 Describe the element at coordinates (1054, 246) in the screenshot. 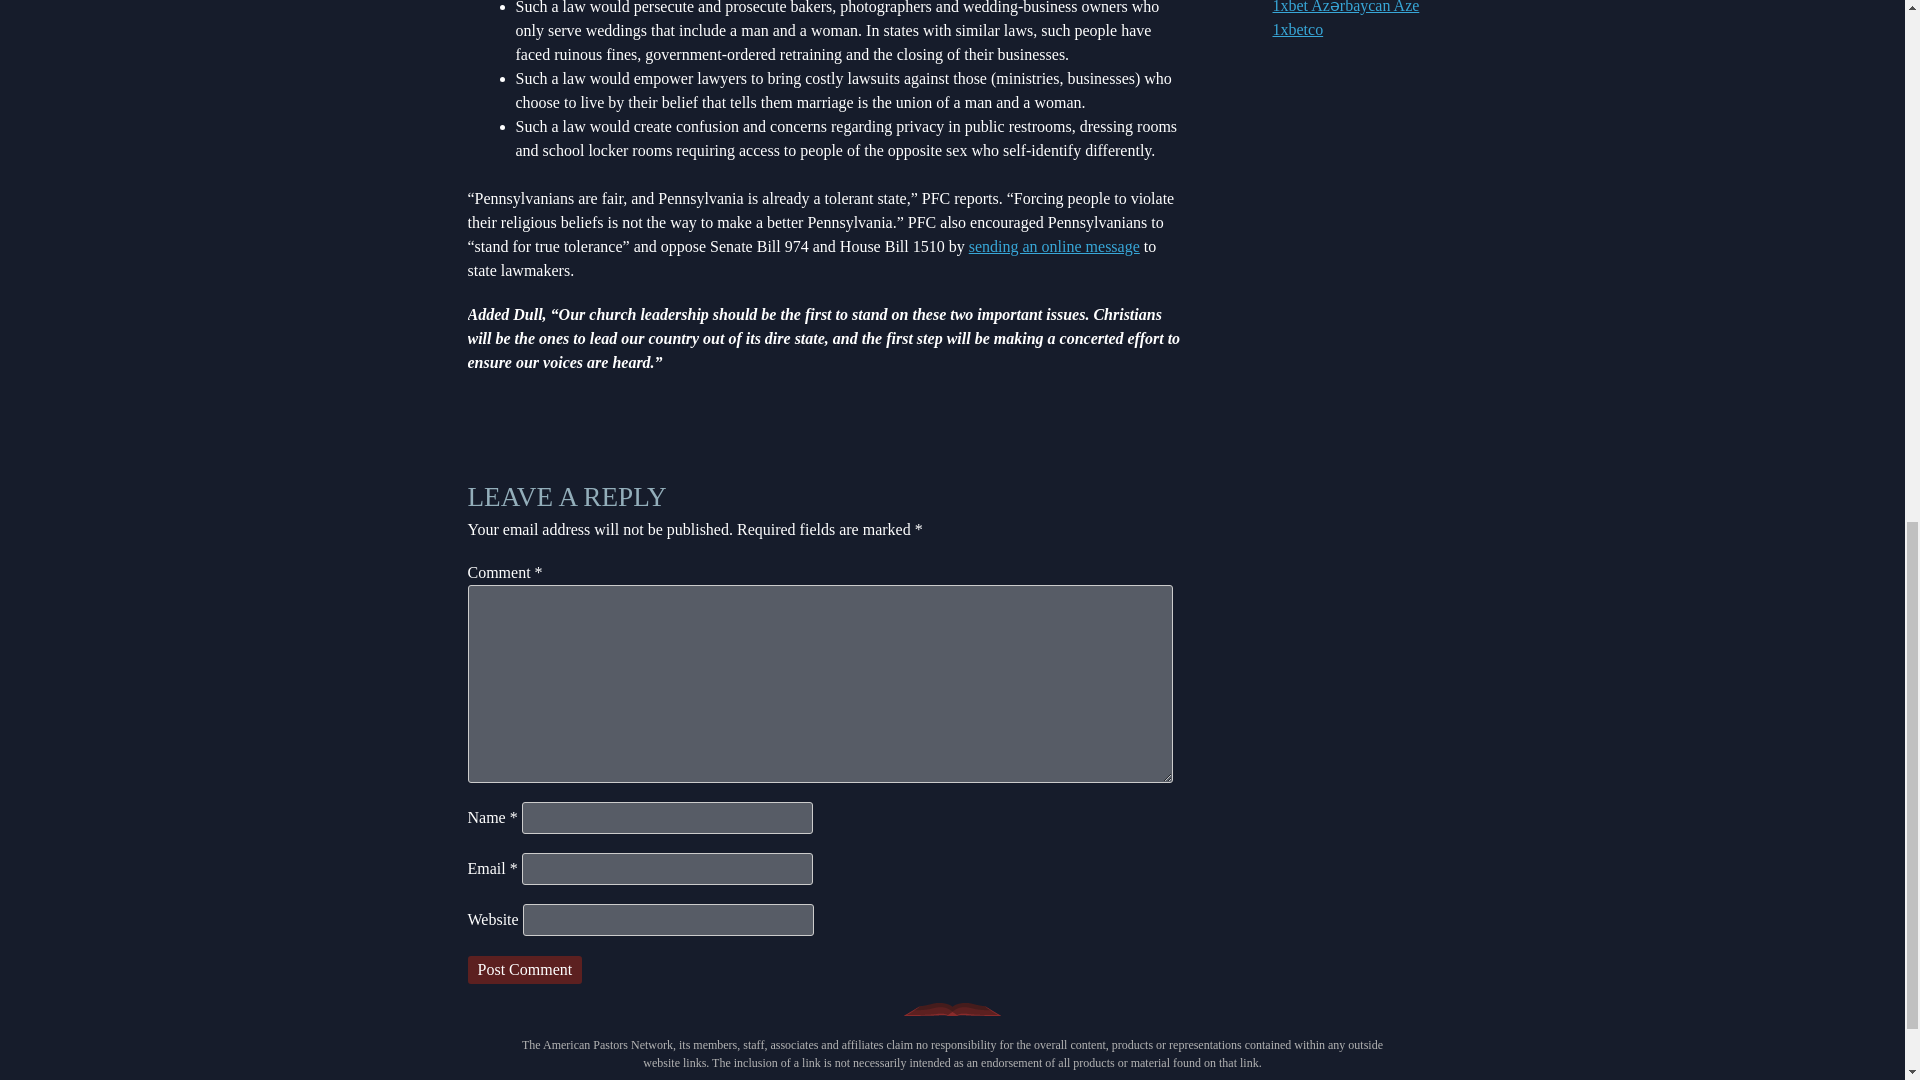

I see `sending an online message` at that location.